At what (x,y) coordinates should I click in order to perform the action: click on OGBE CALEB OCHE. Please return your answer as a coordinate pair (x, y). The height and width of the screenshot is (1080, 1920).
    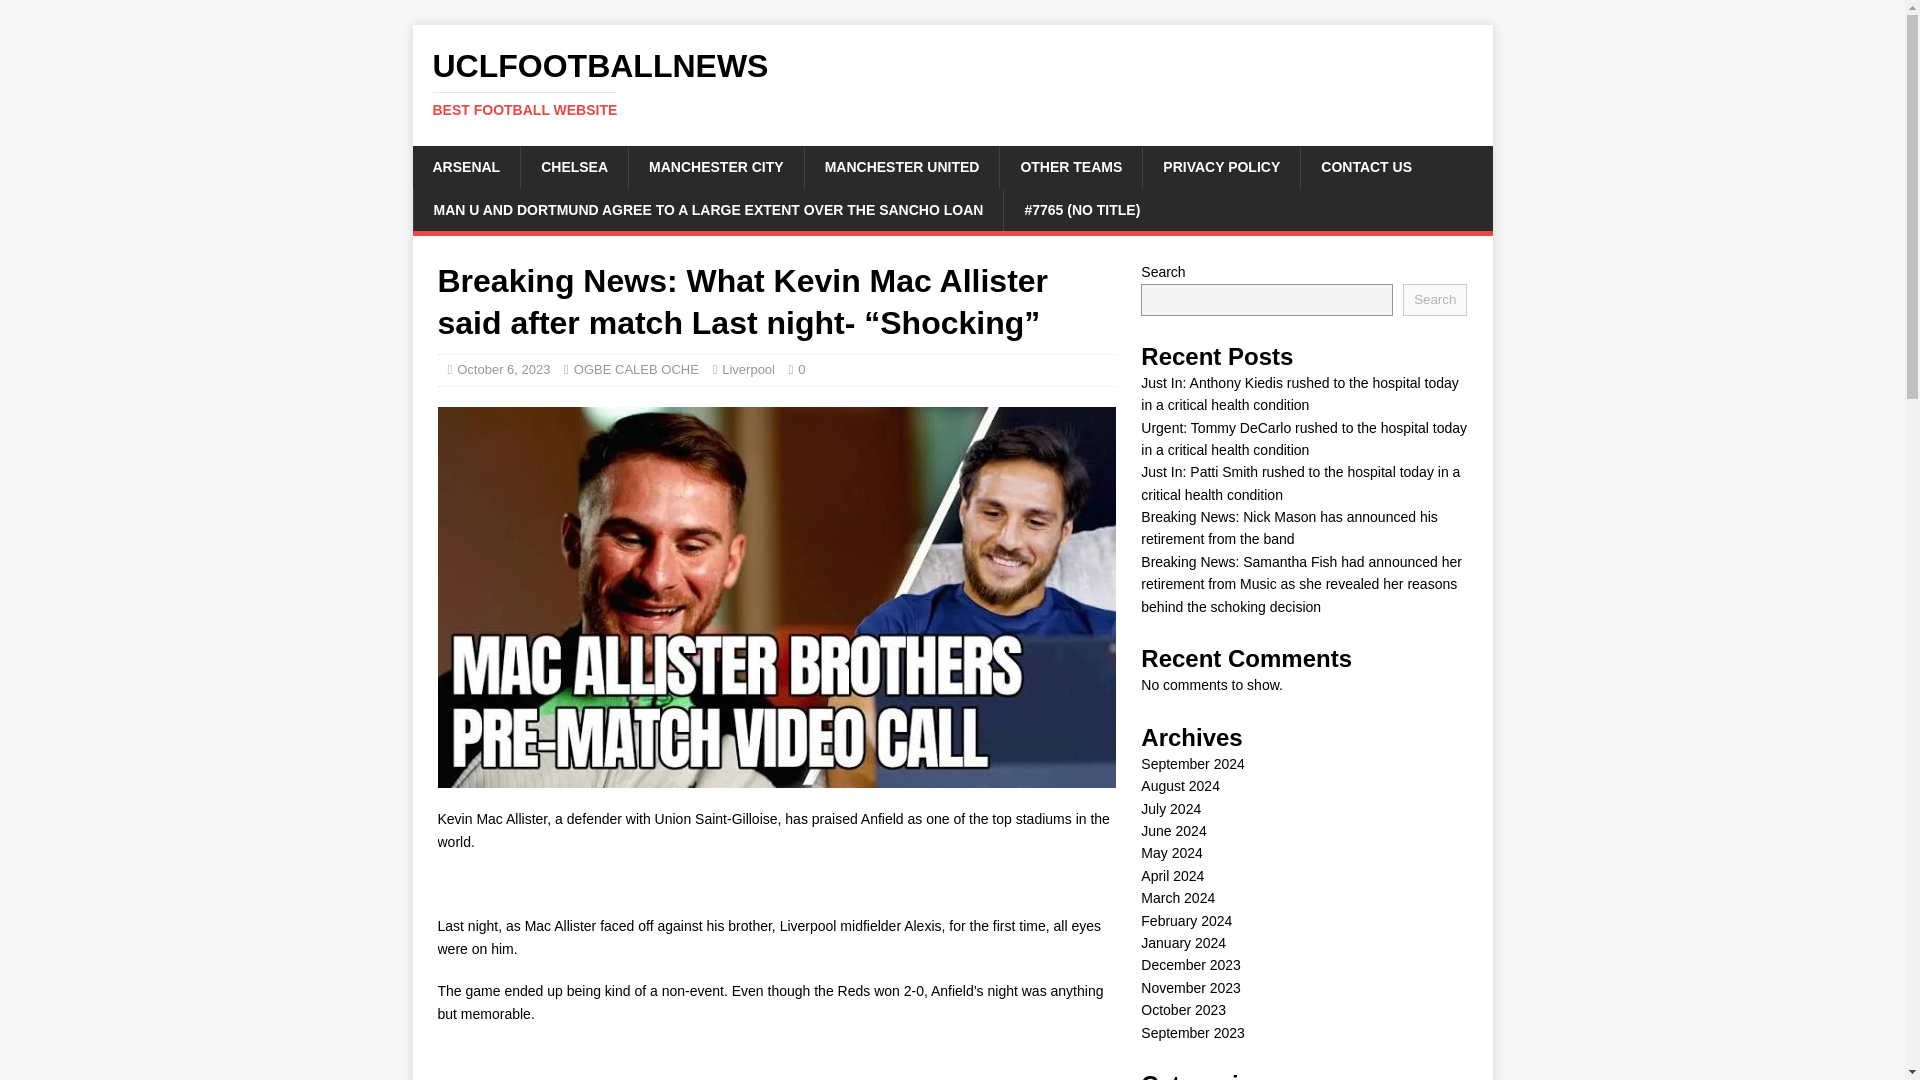
    Looking at the image, I should click on (636, 368).